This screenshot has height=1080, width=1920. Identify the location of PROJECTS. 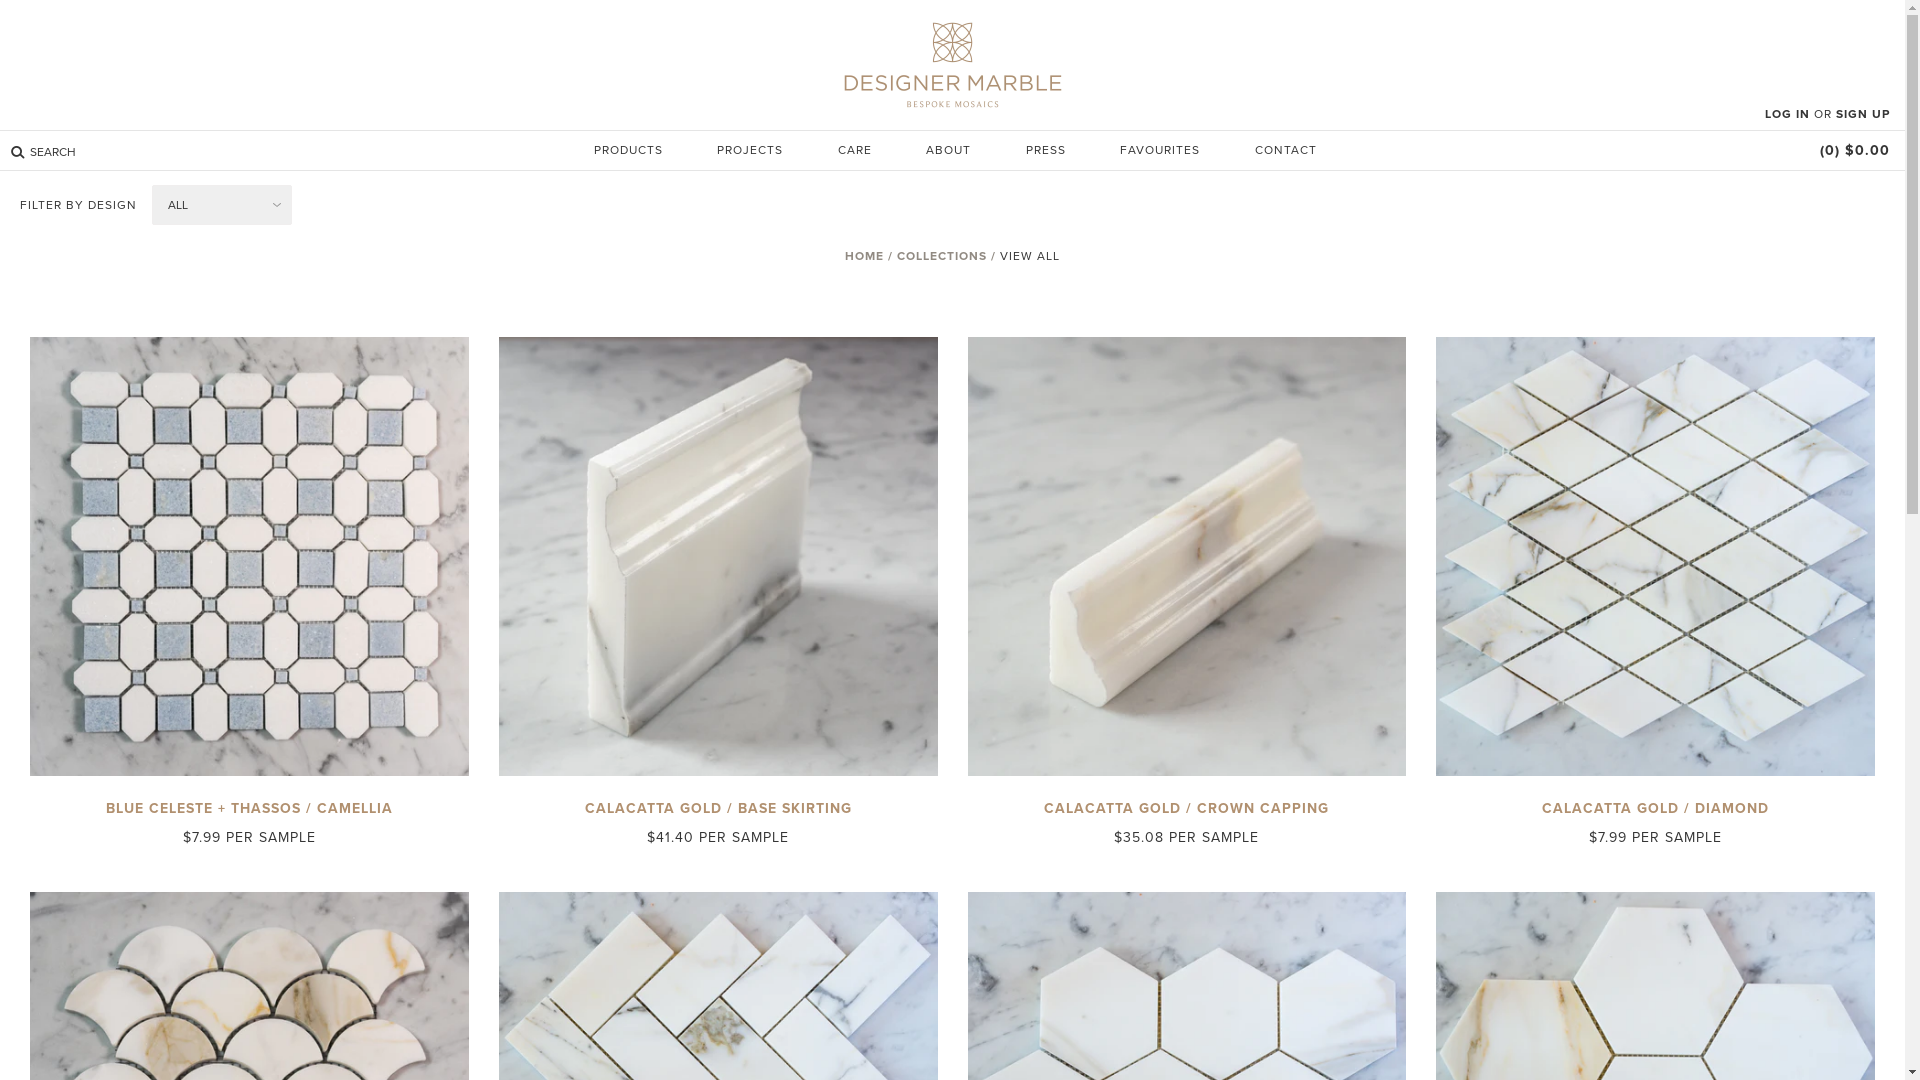
(750, 148).